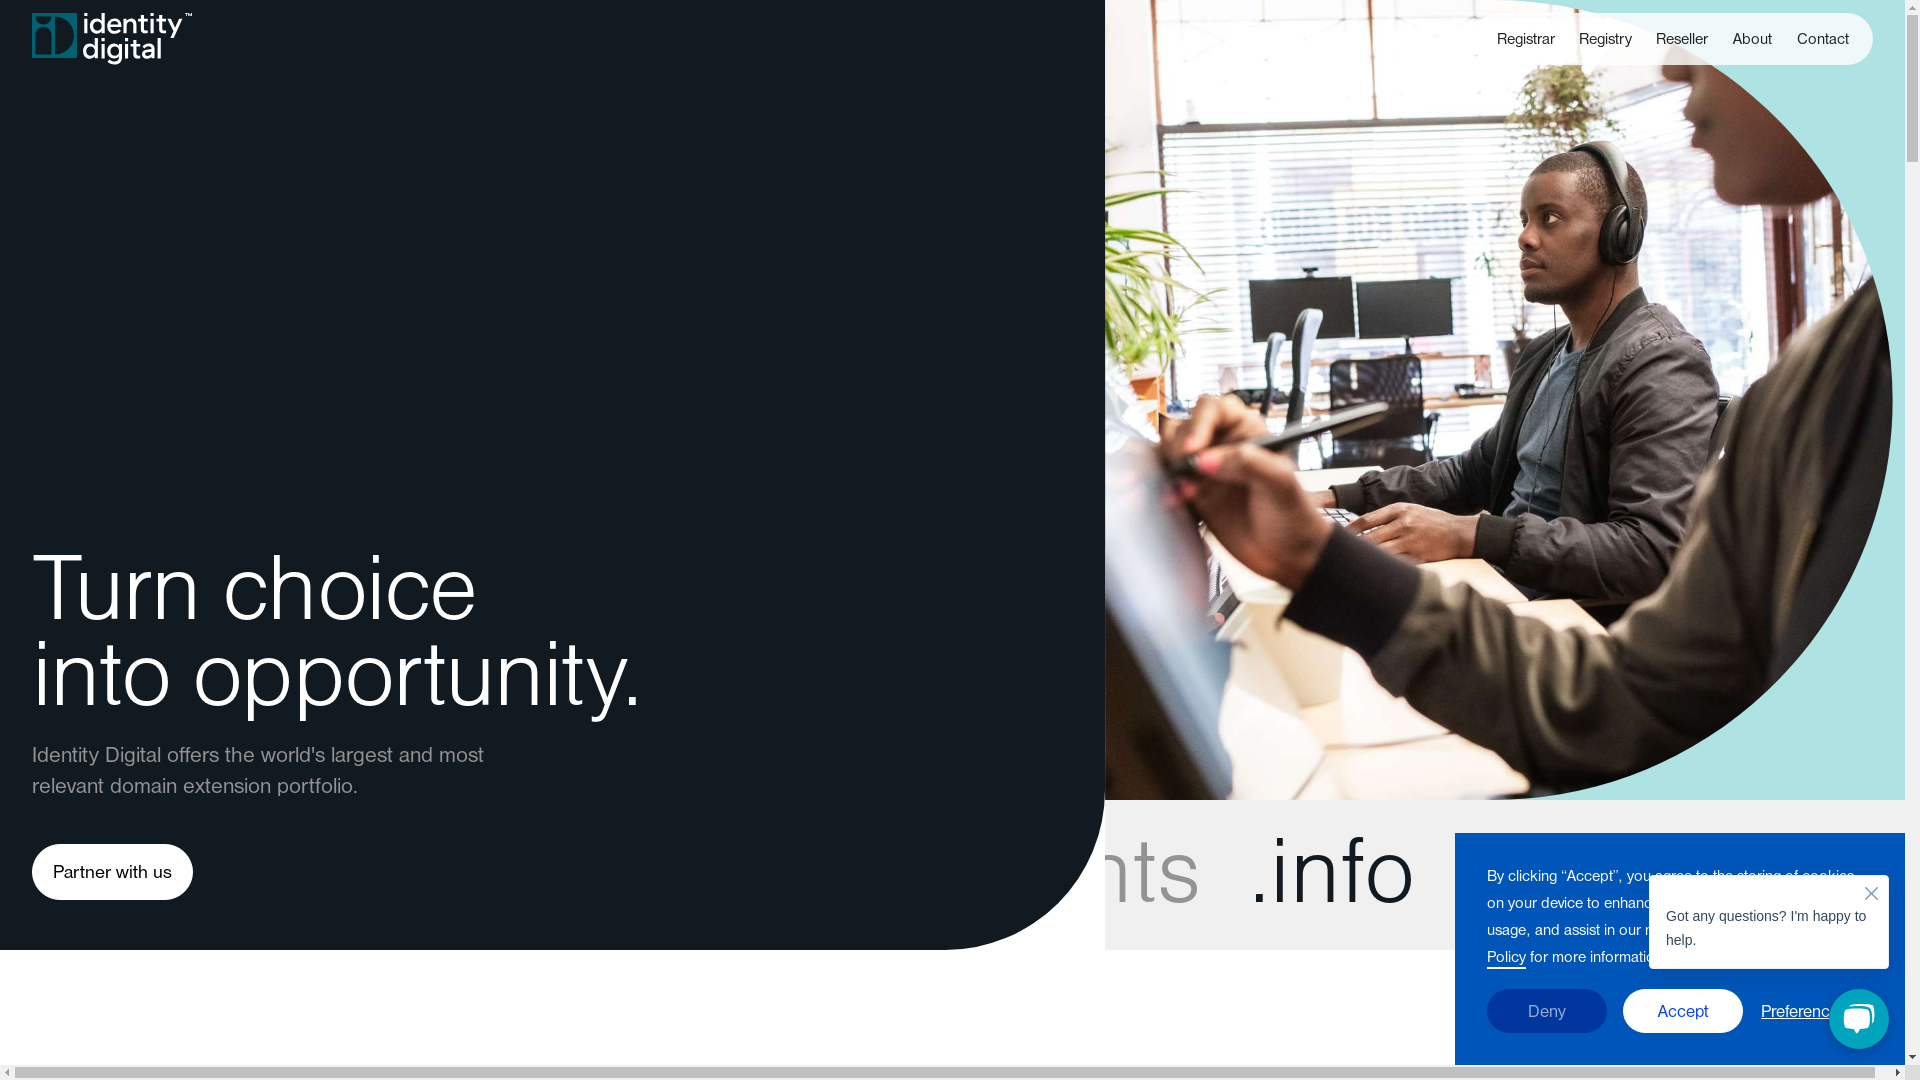 Image resolution: width=1920 pixels, height=1080 pixels. What do you see at coordinates (1804, 1011) in the screenshot?
I see `Preferences` at bounding box center [1804, 1011].